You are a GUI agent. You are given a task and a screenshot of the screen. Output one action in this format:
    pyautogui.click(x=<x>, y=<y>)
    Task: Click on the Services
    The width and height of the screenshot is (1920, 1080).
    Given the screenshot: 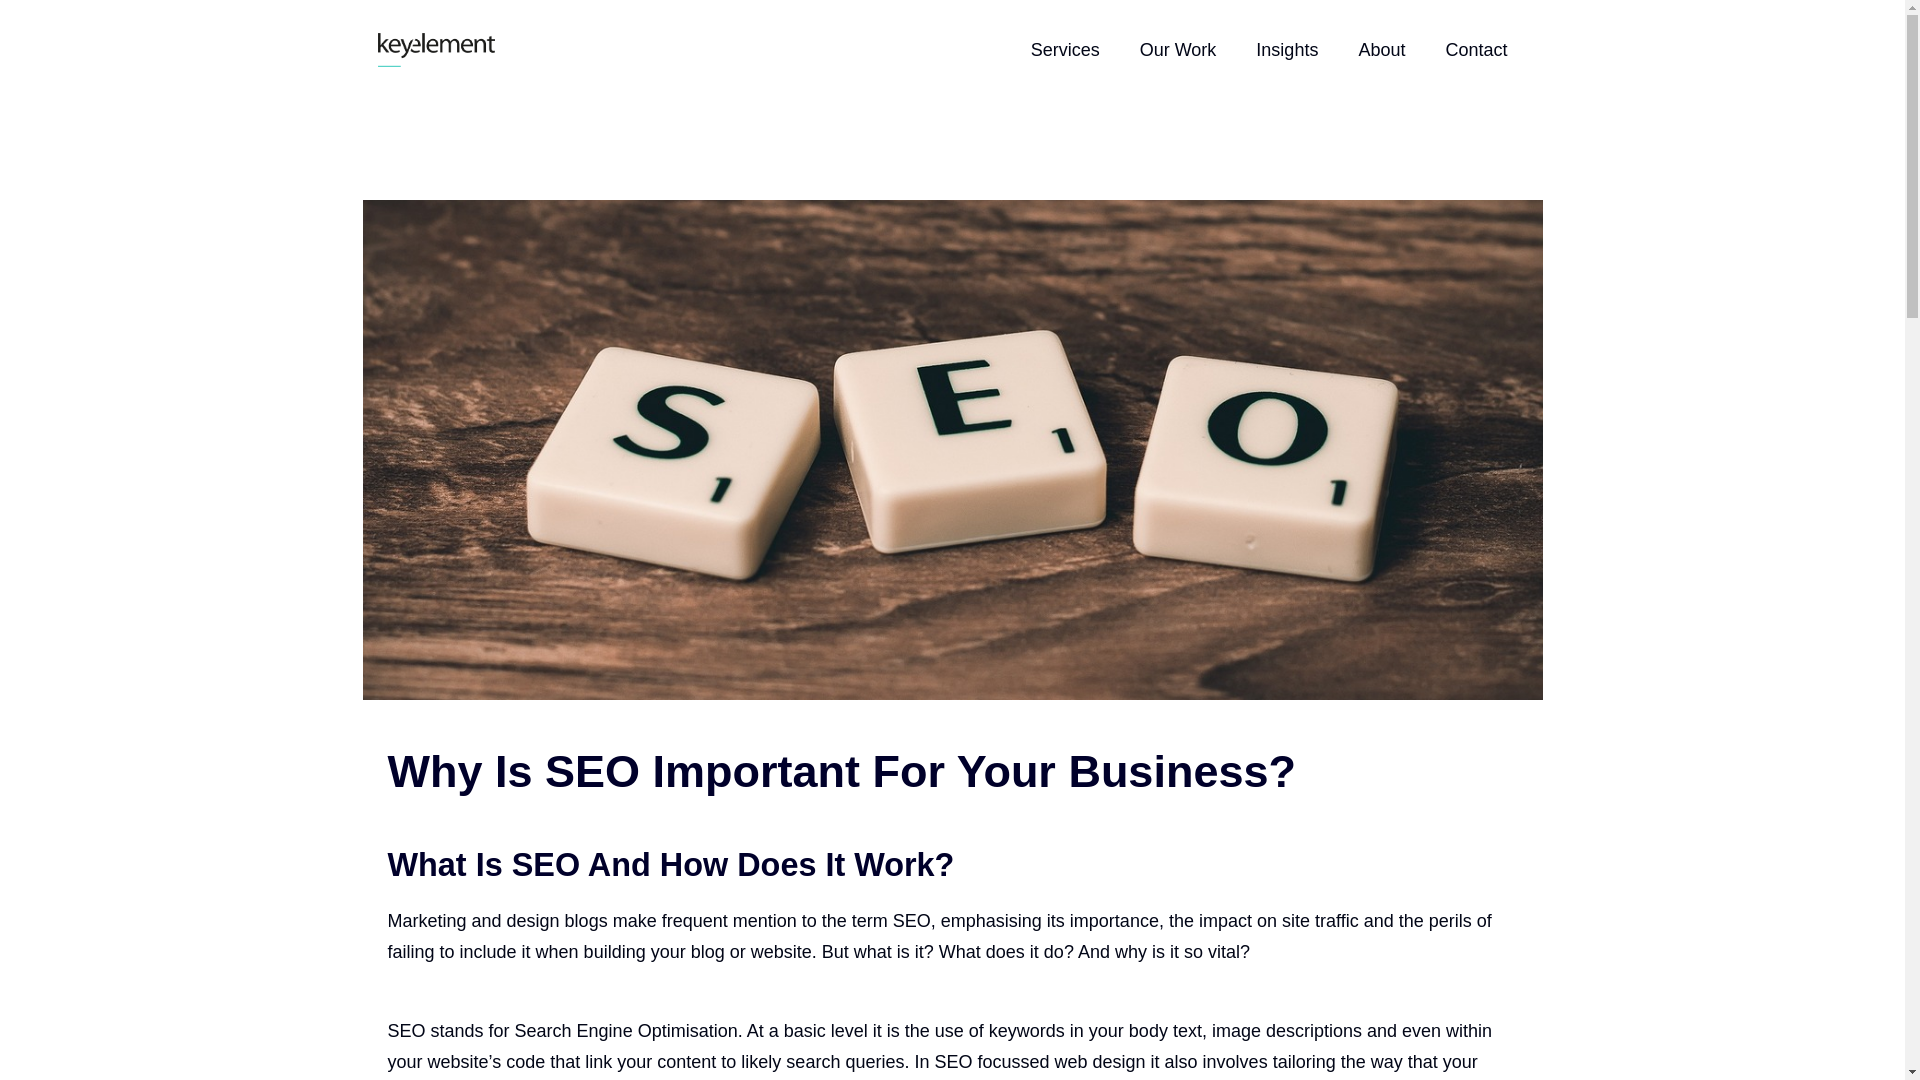 What is the action you would take?
    pyautogui.click(x=1065, y=50)
    